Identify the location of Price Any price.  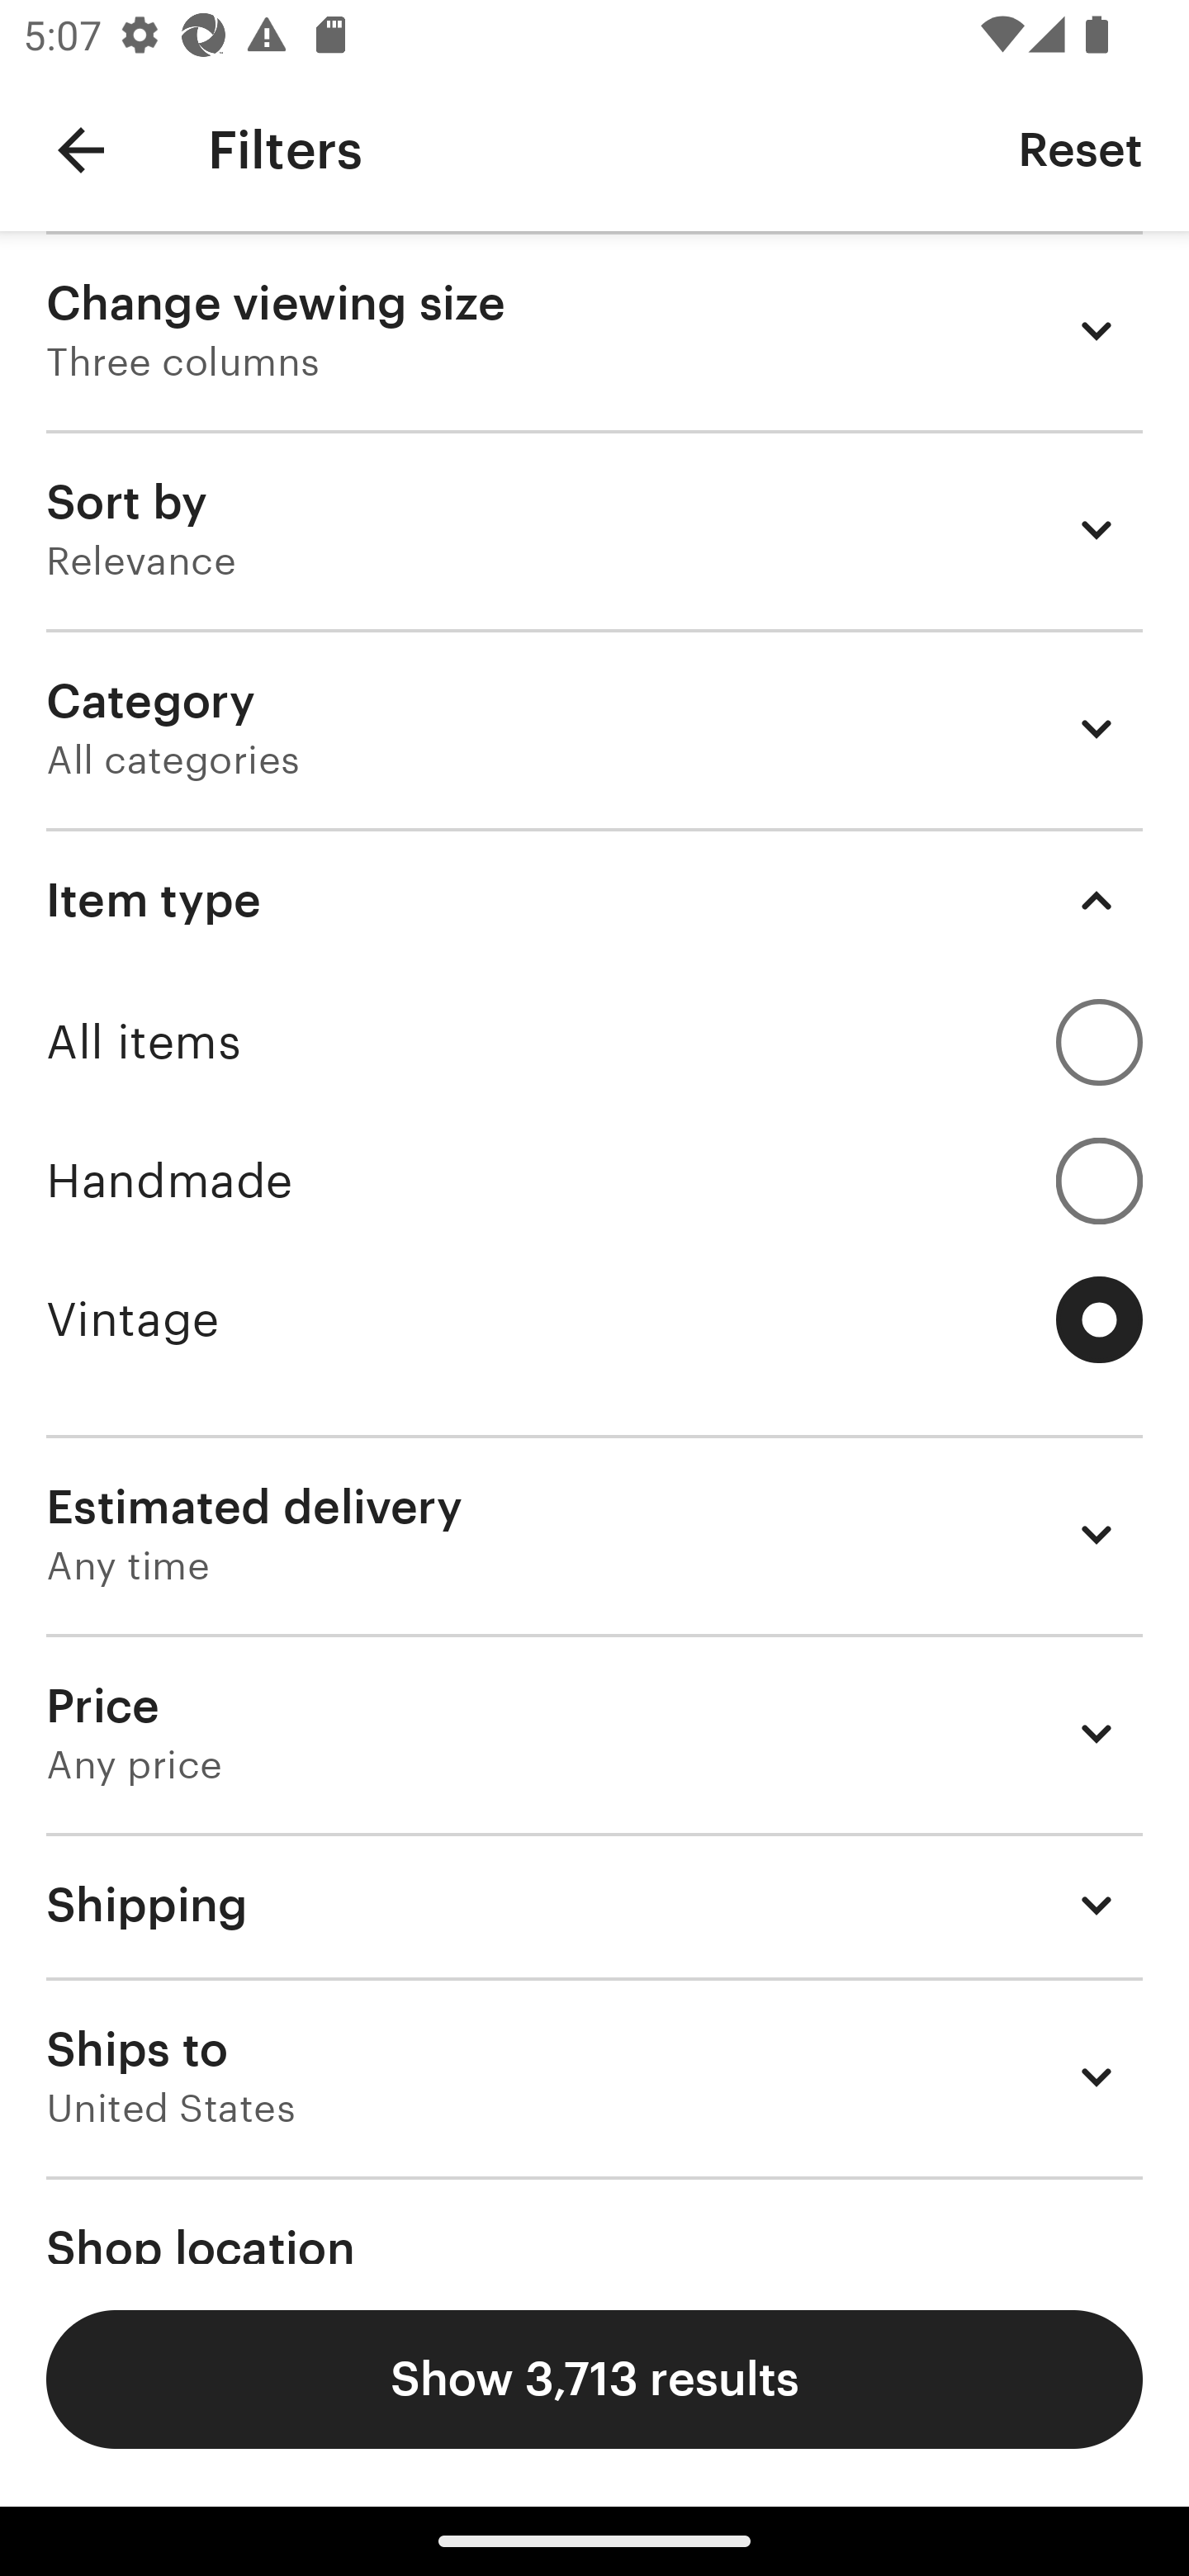
(594, 1734).